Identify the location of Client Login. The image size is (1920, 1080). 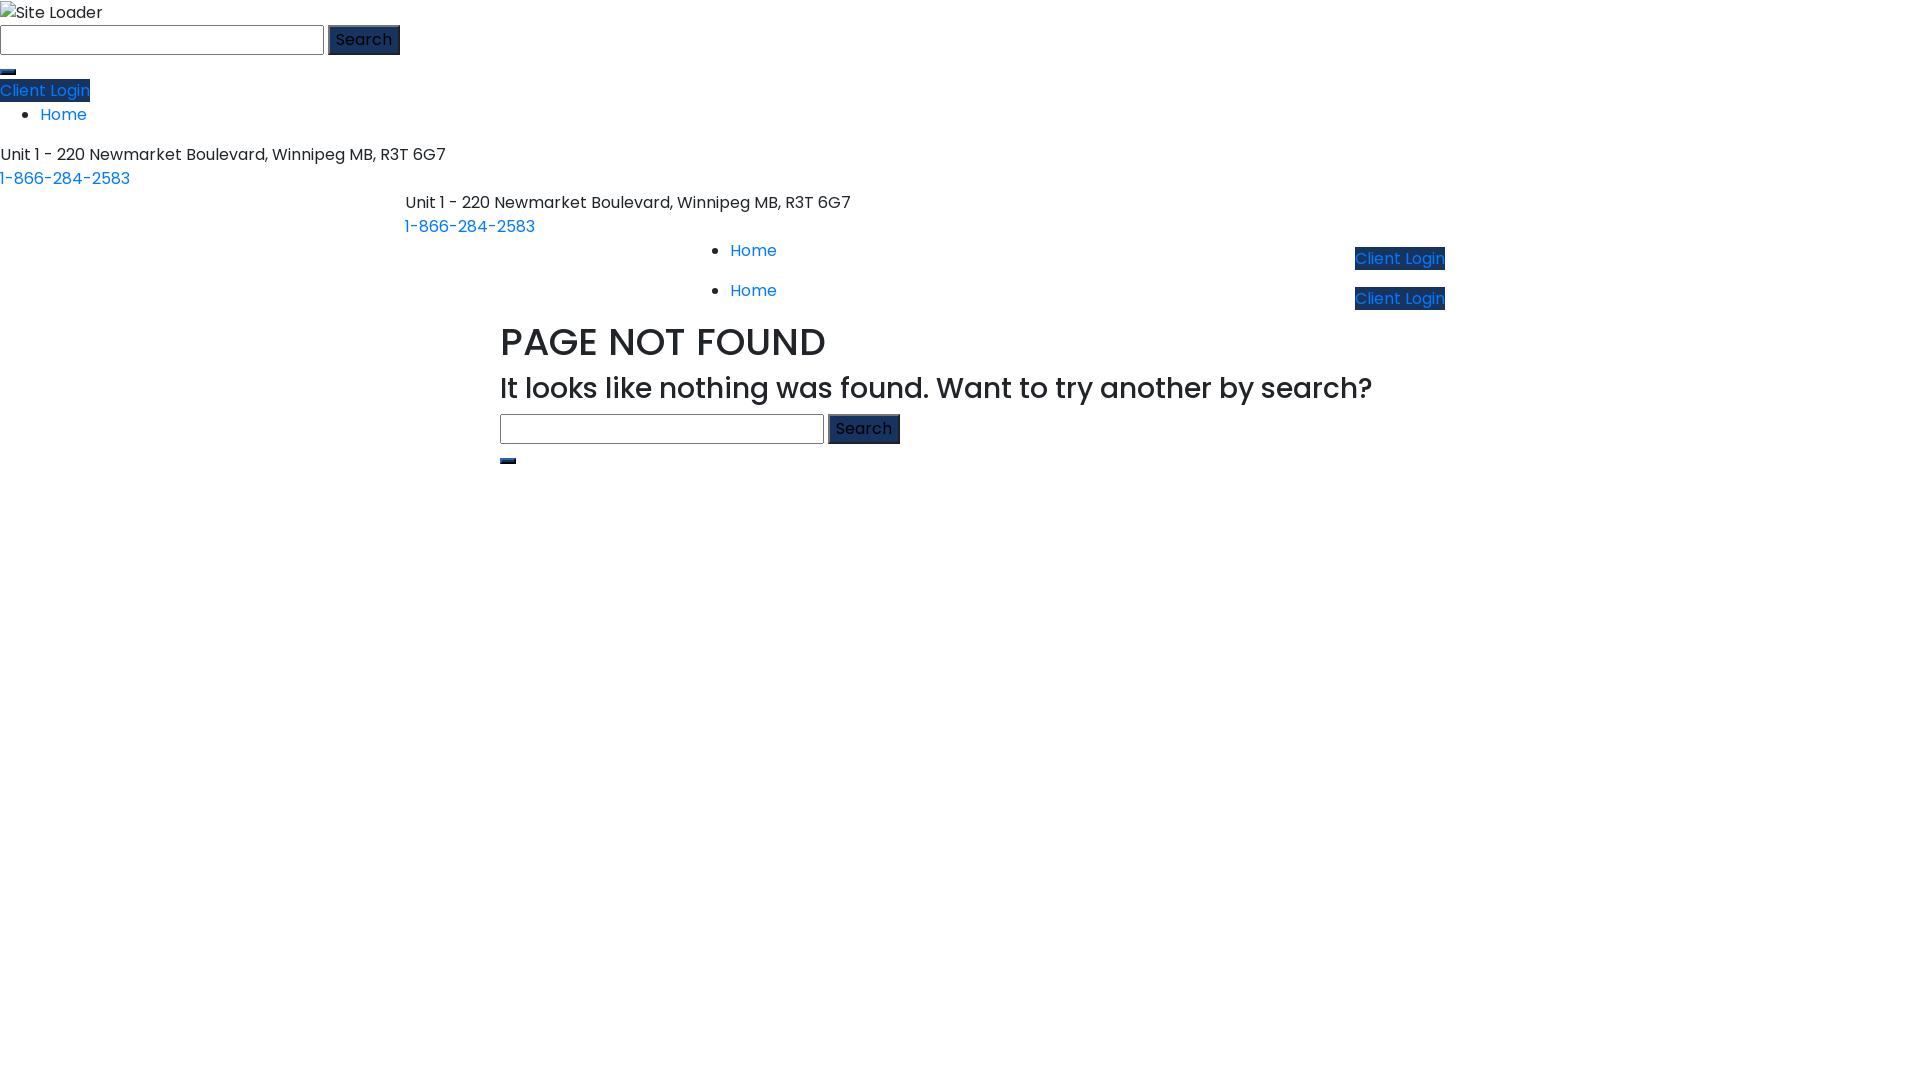
(1400, 258).